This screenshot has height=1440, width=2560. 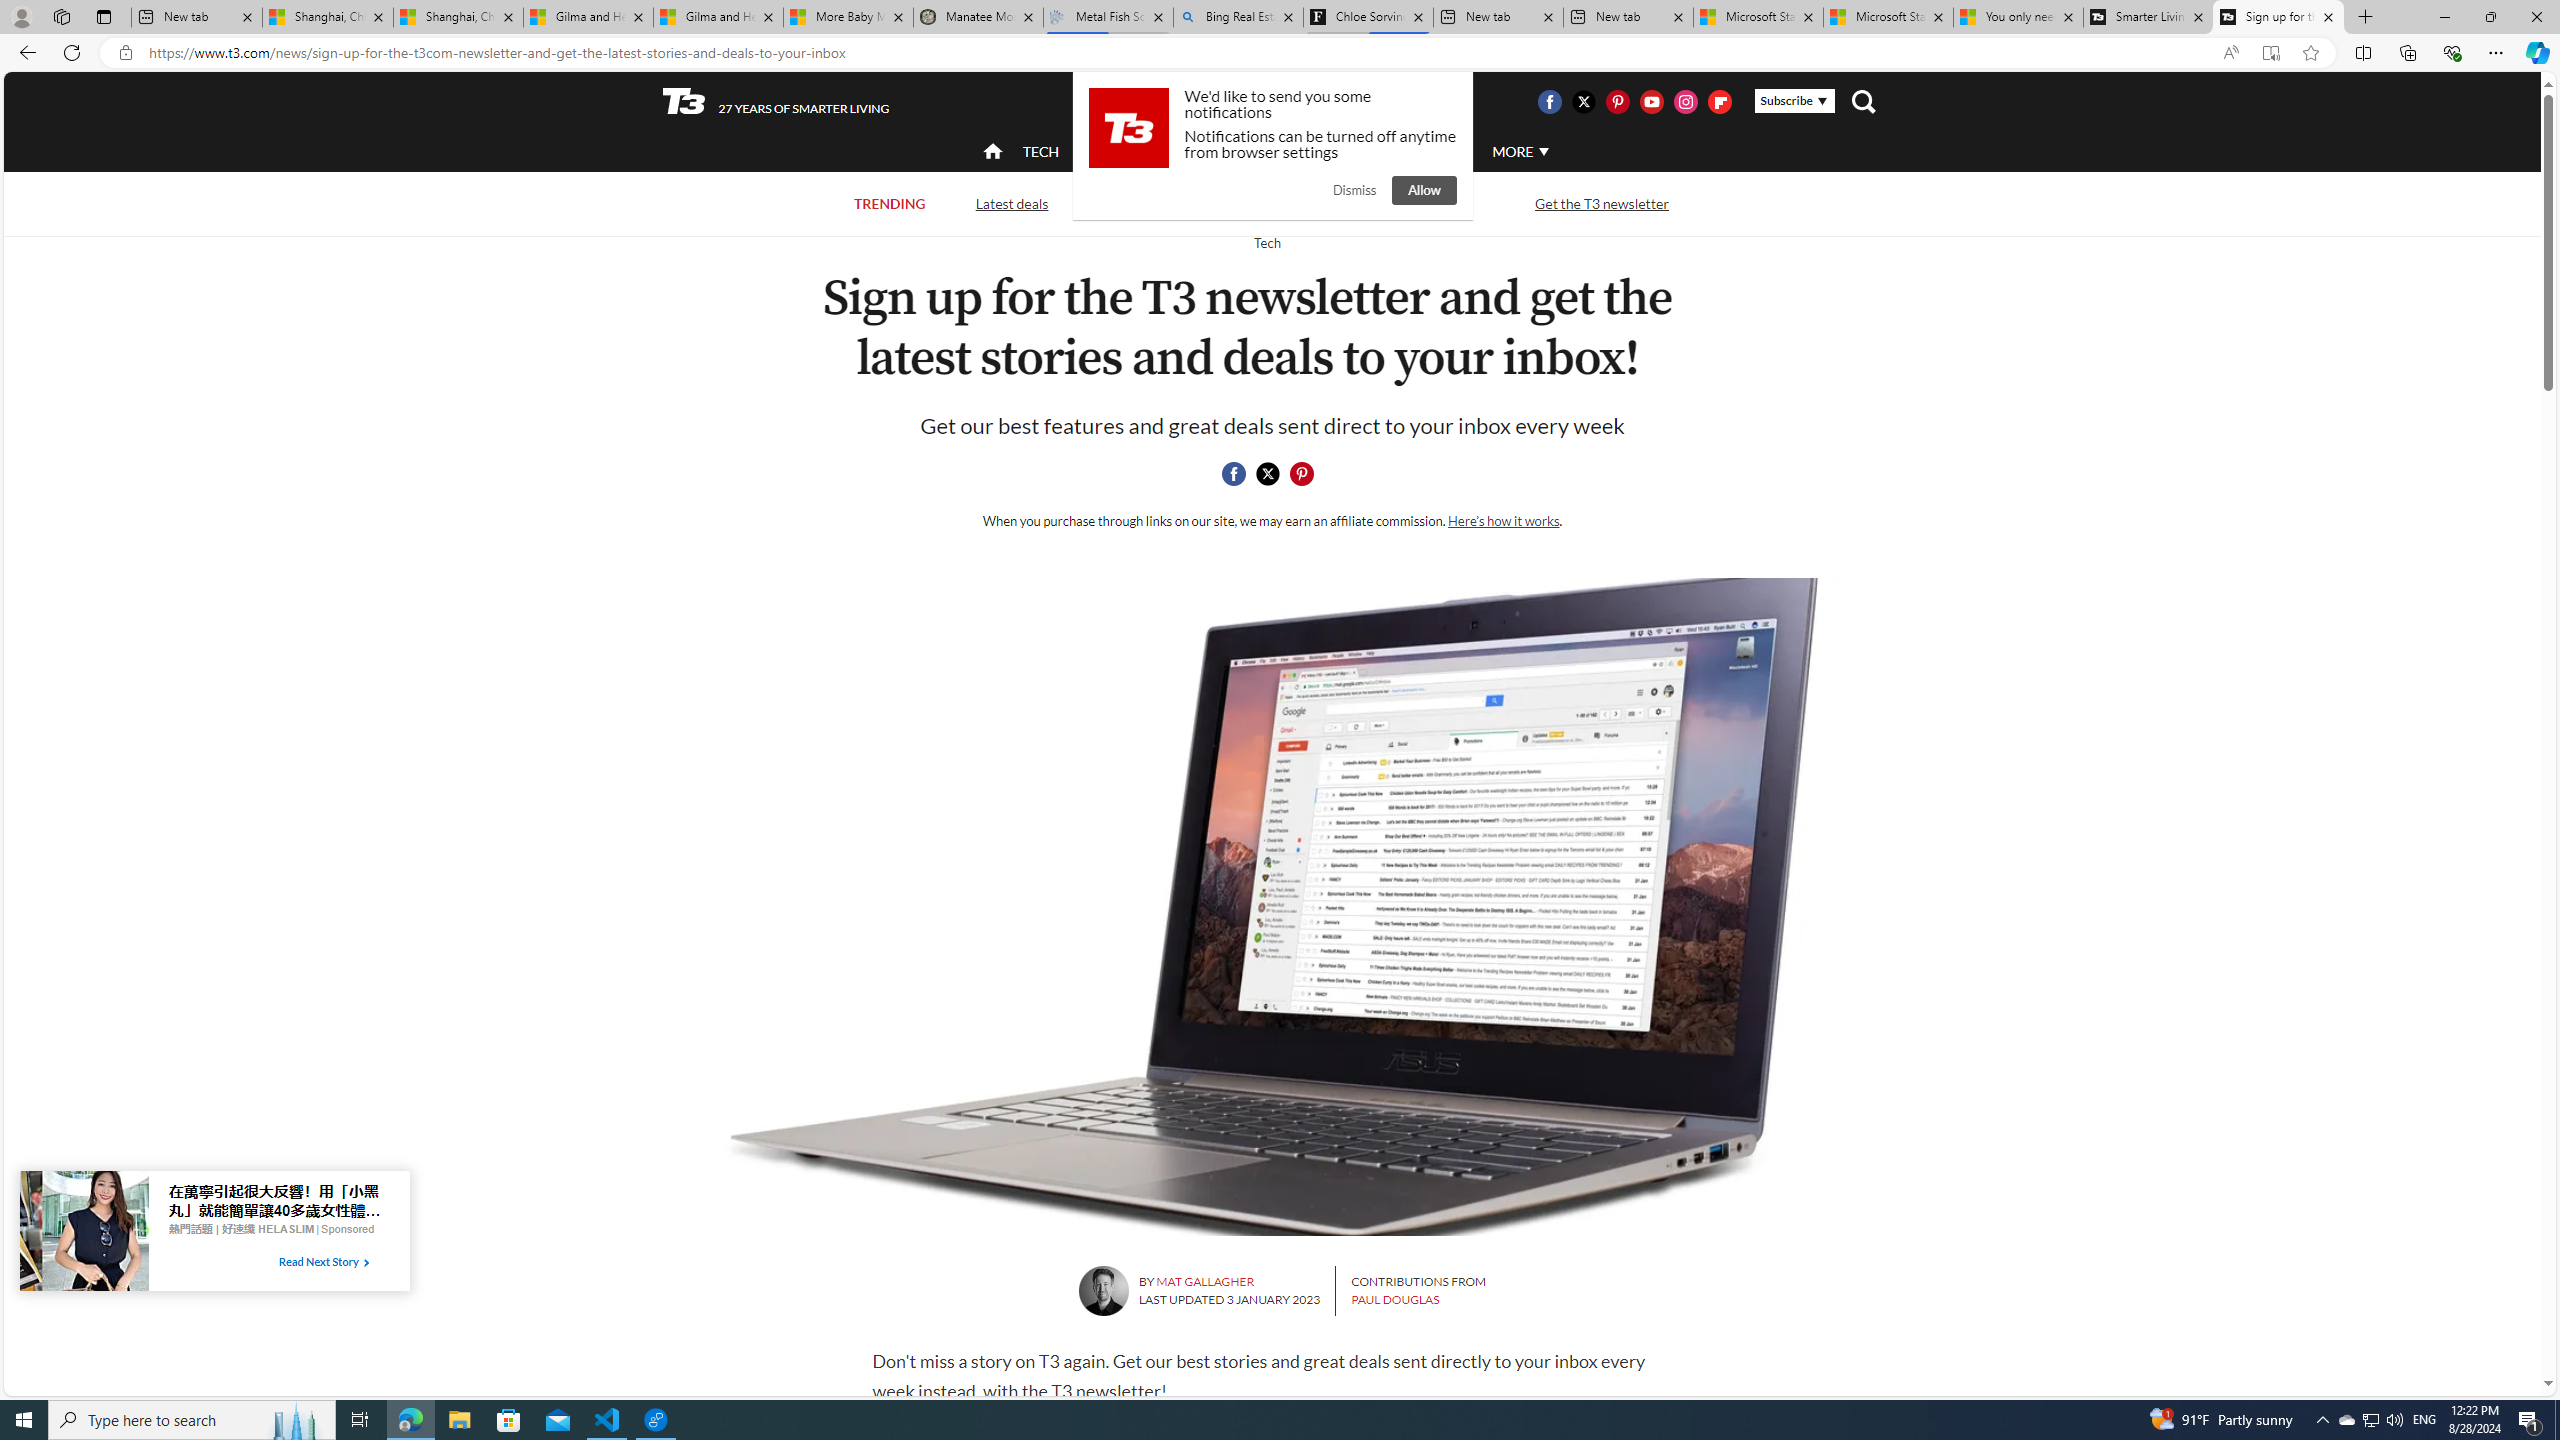 I want to click on Visit us on Pintrest, so click(x=1618, y=101).